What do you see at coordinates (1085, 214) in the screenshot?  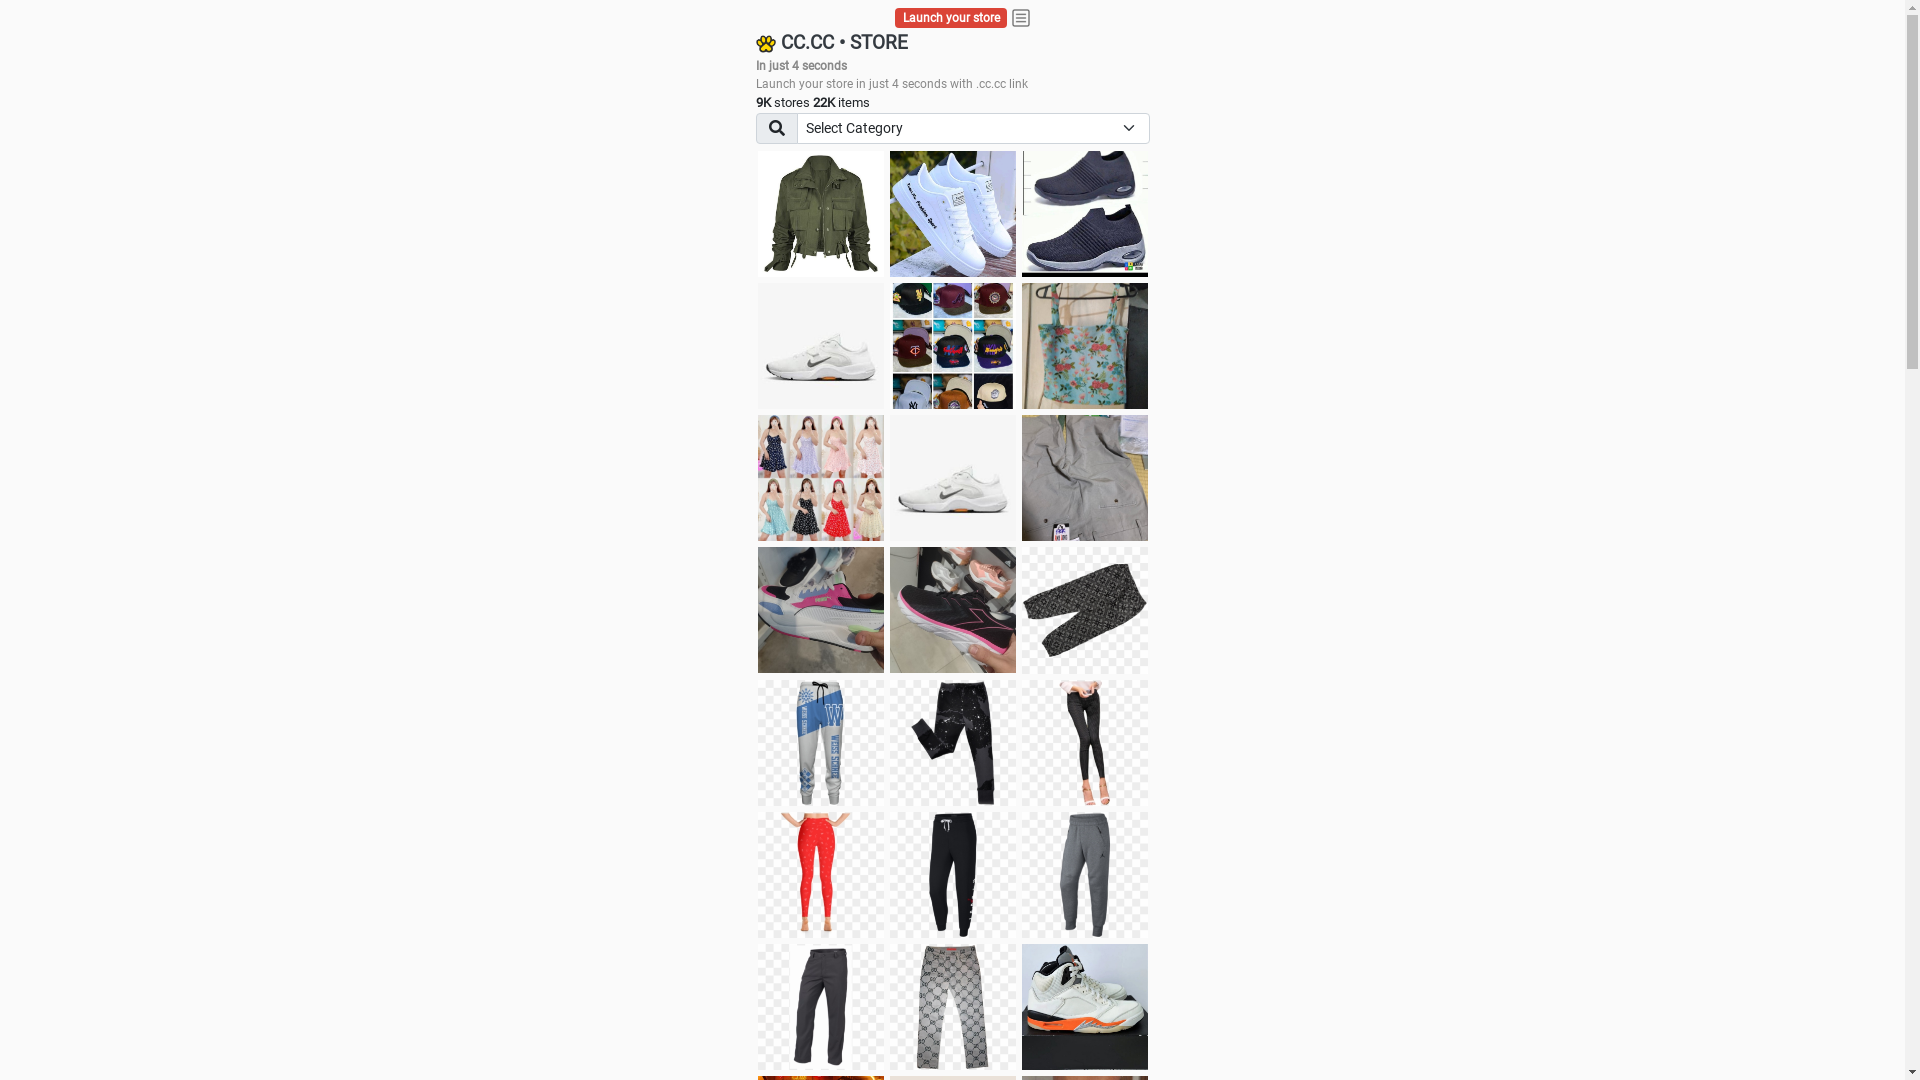 I see `shoes for boys` at bounding box center [1085, 214].